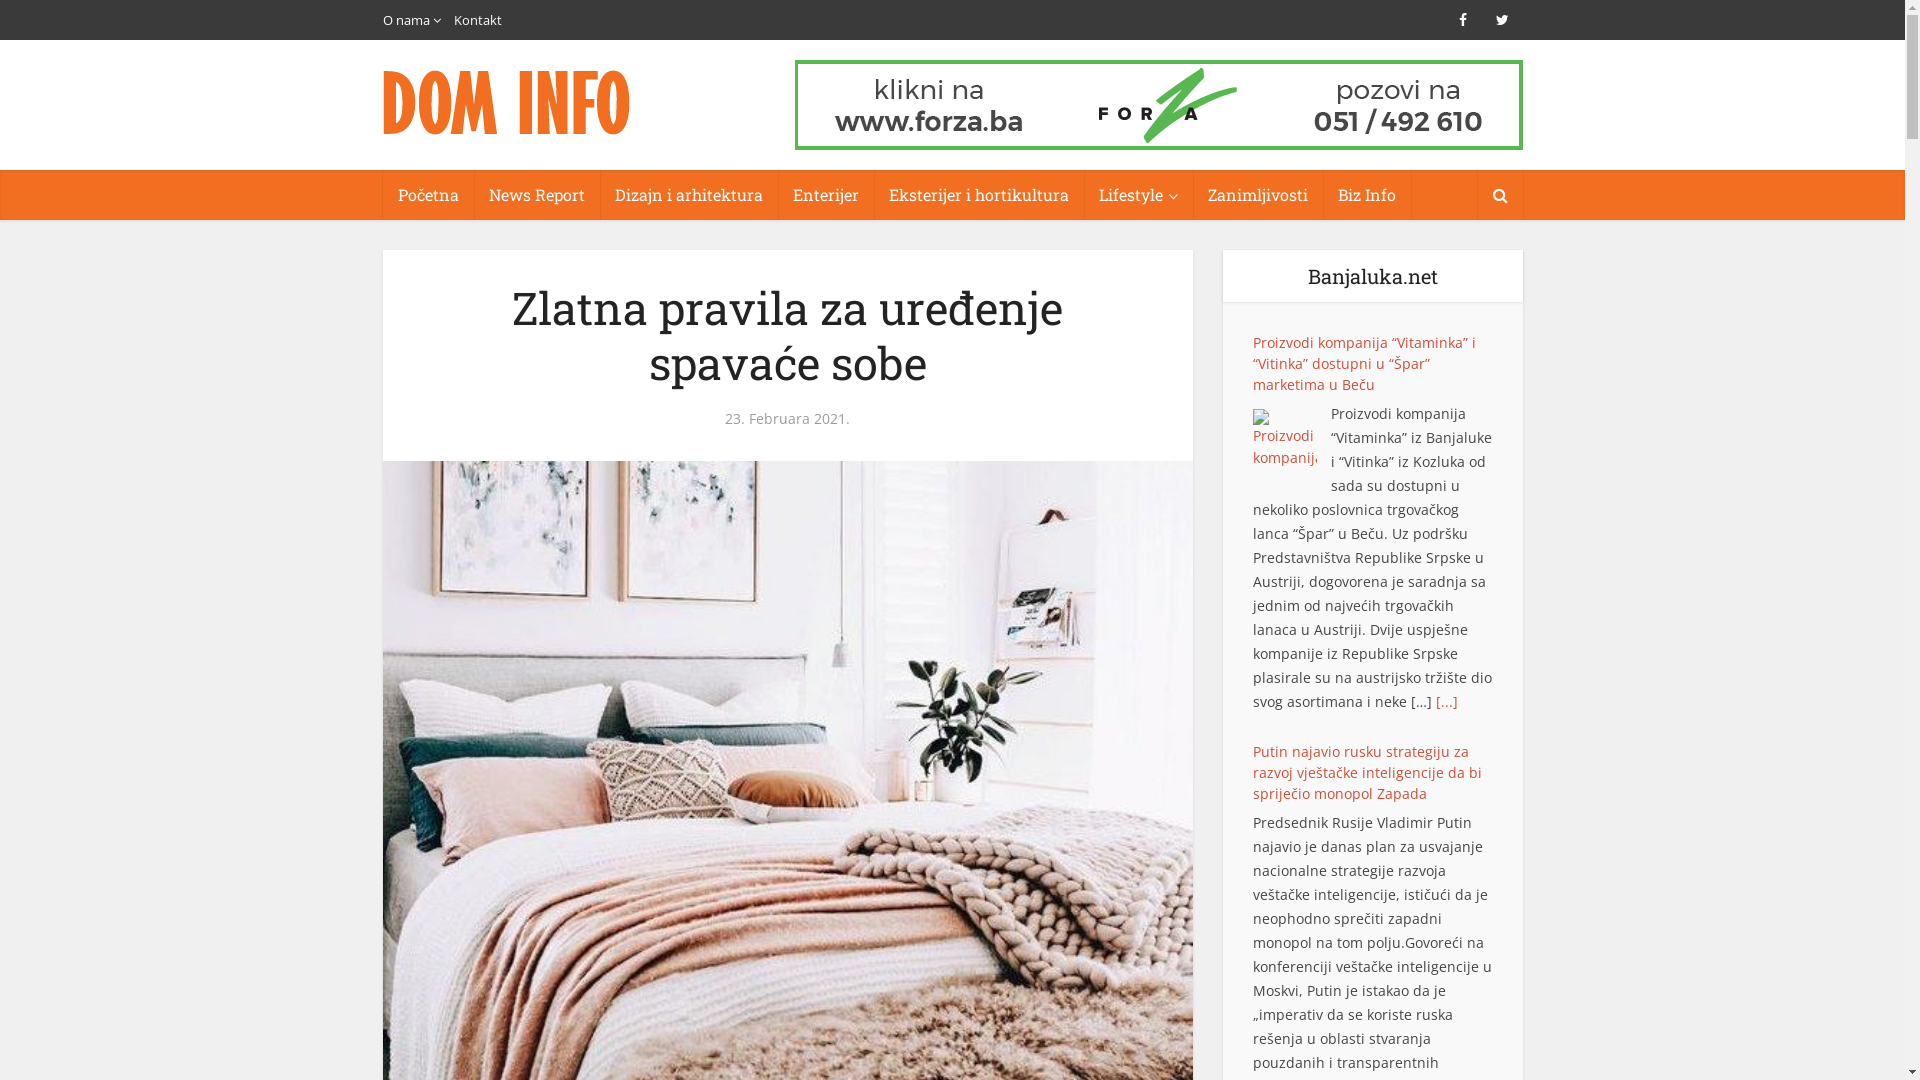 The width and height of the screenshot is (1920, 1080). I want to click on DOM INFO |, so click(507, 102).